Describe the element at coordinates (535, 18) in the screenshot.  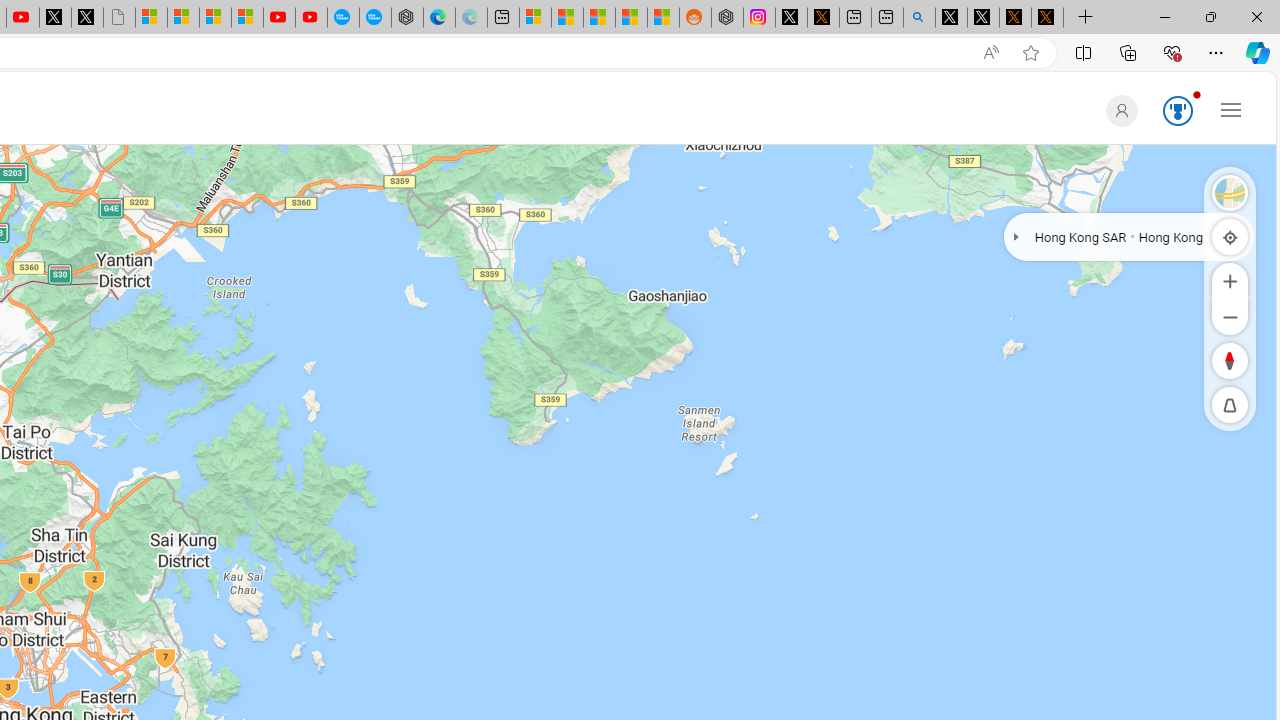
I see `Microsoft account | Microsoft Account Privacy Settings` at that location.